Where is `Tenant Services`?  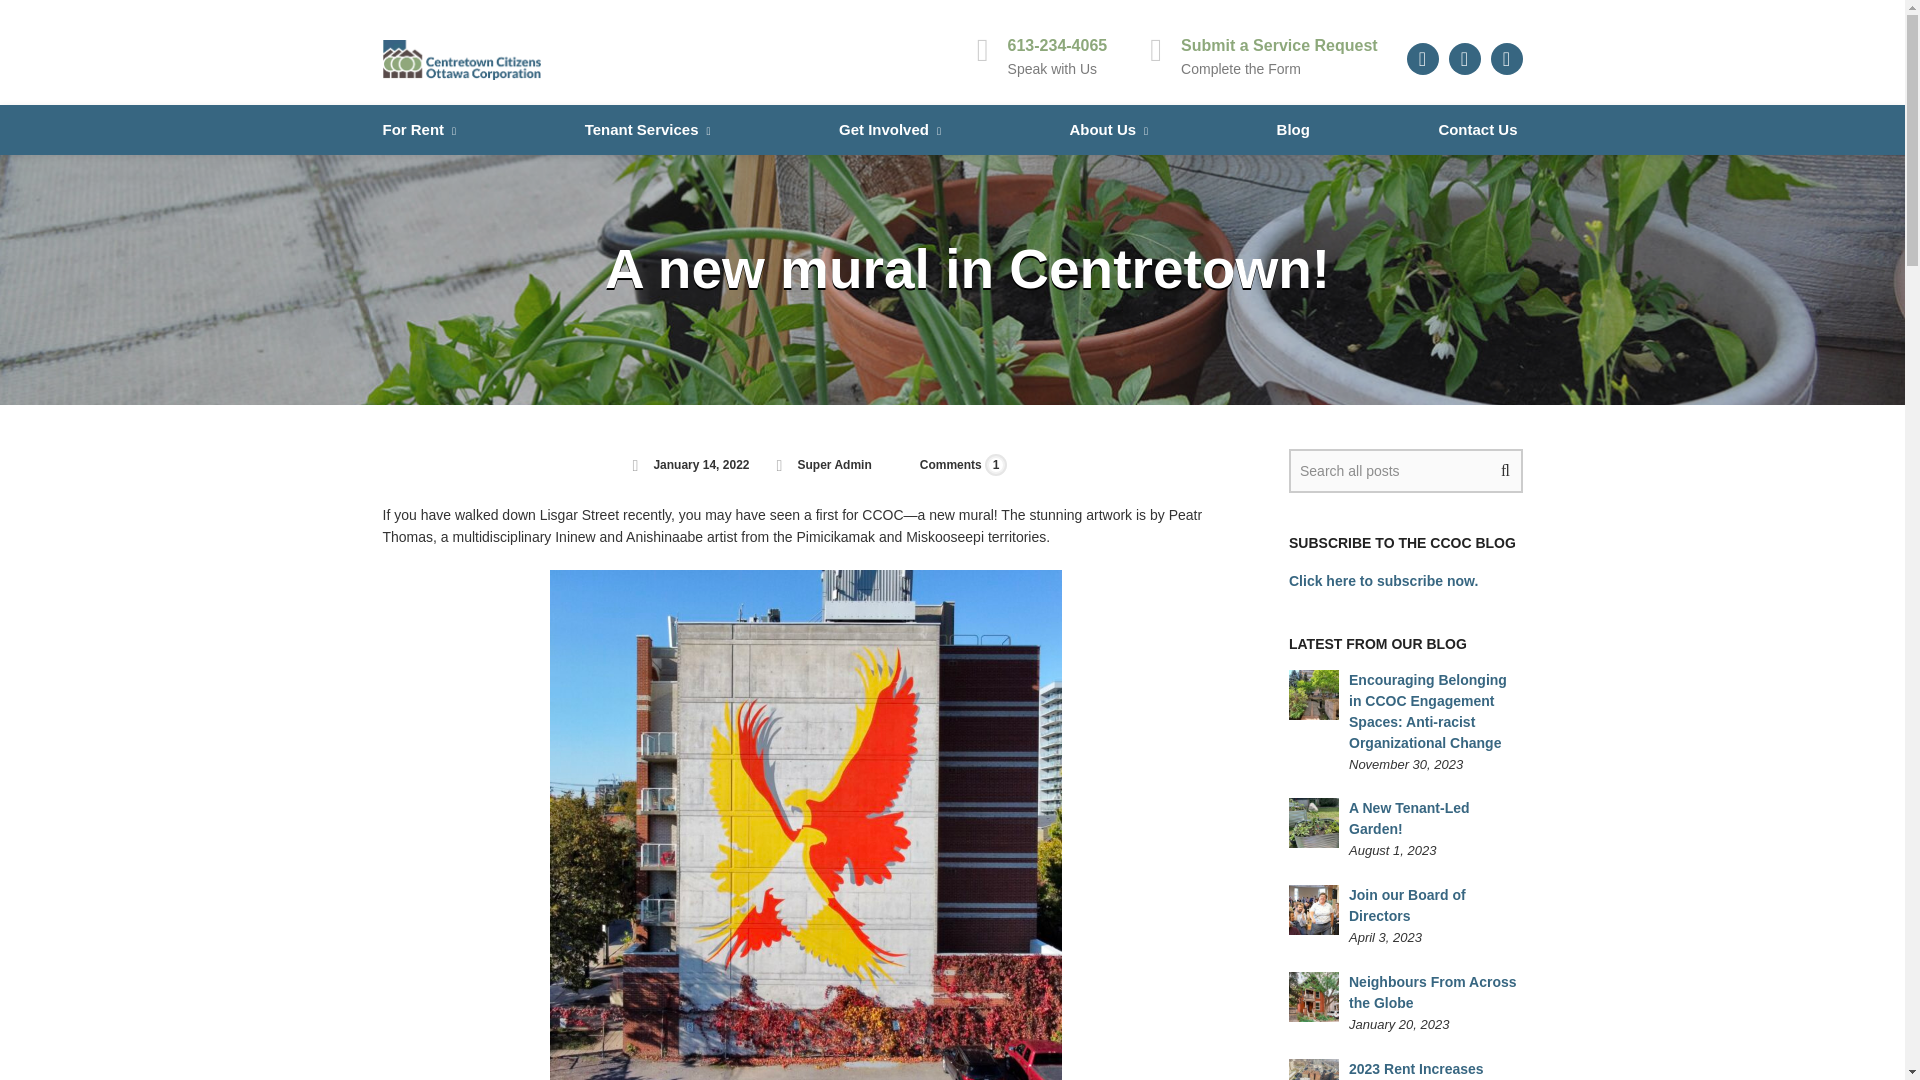
Tenant Services is located at coordinates (648, 130).